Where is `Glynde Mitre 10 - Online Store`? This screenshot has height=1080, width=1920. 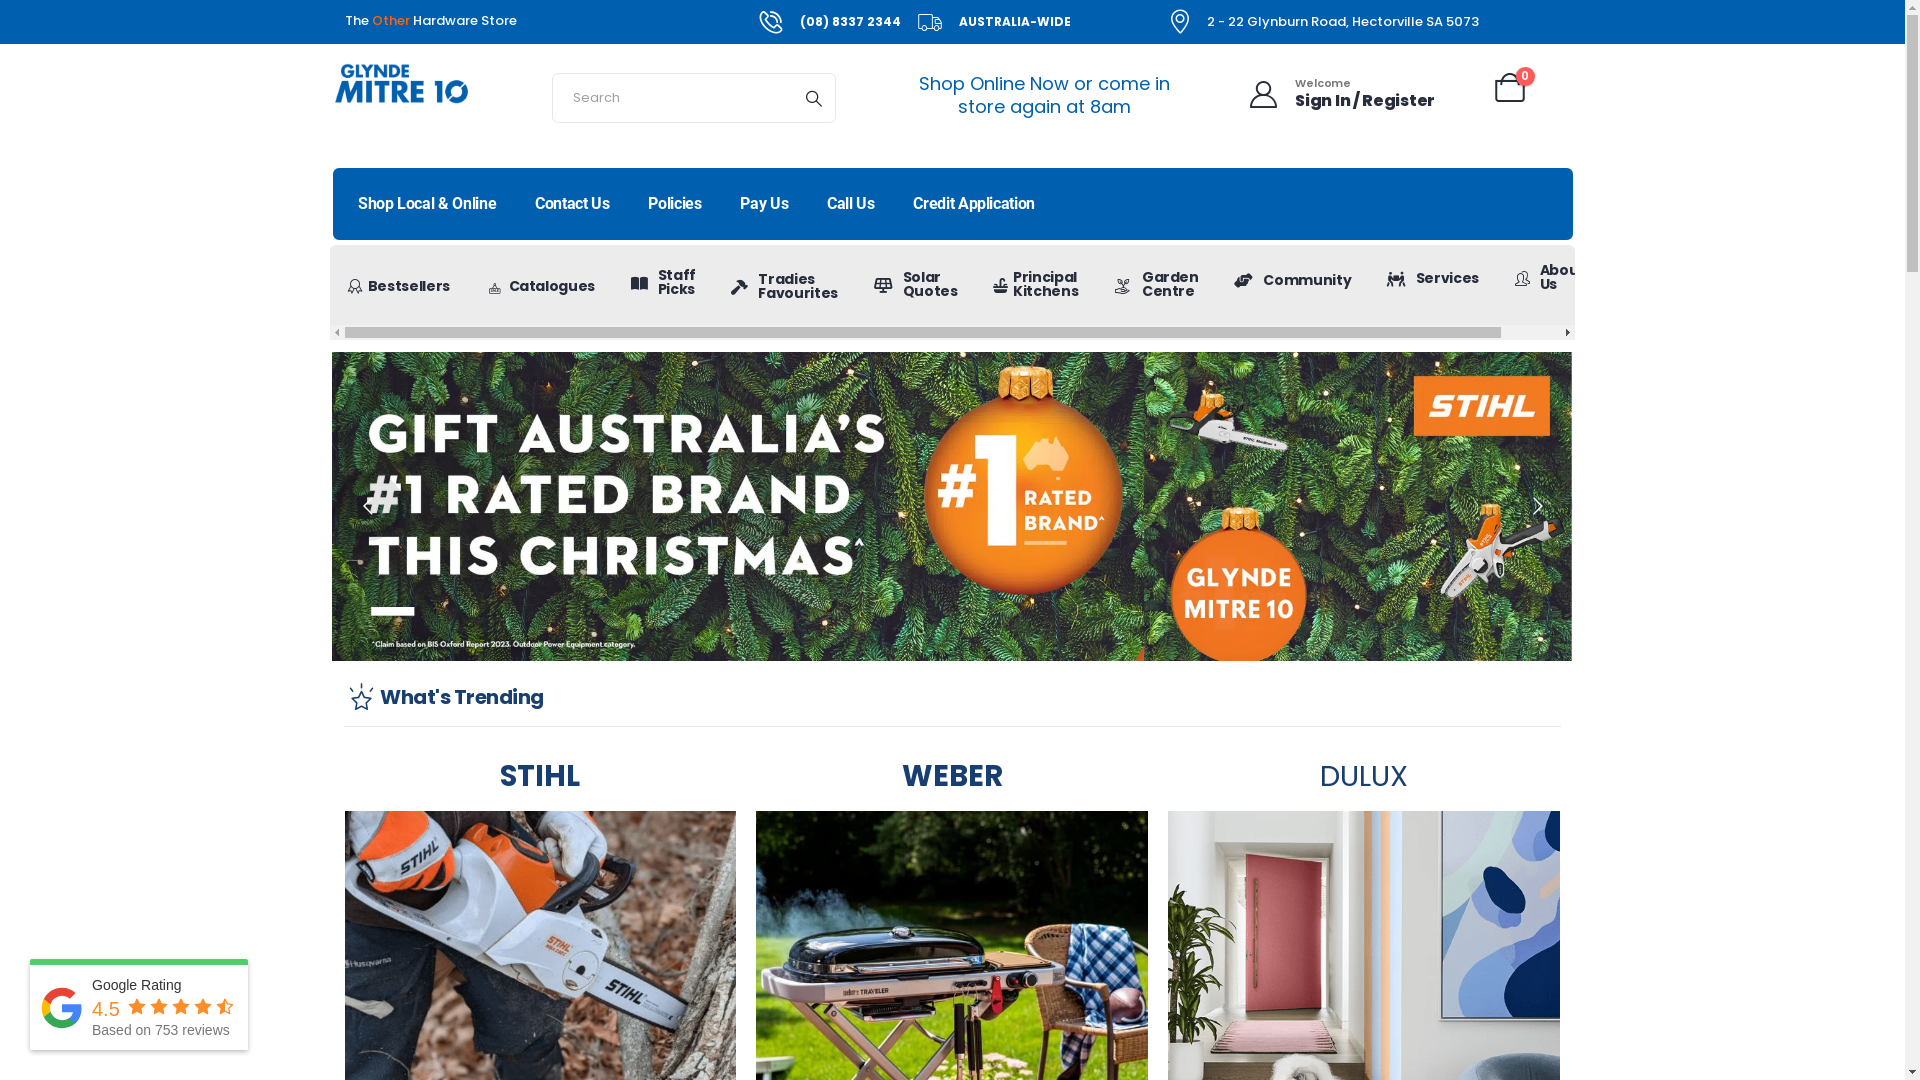 Glynde Mitre 10 - Online Store is located at coordinates (400, 84).